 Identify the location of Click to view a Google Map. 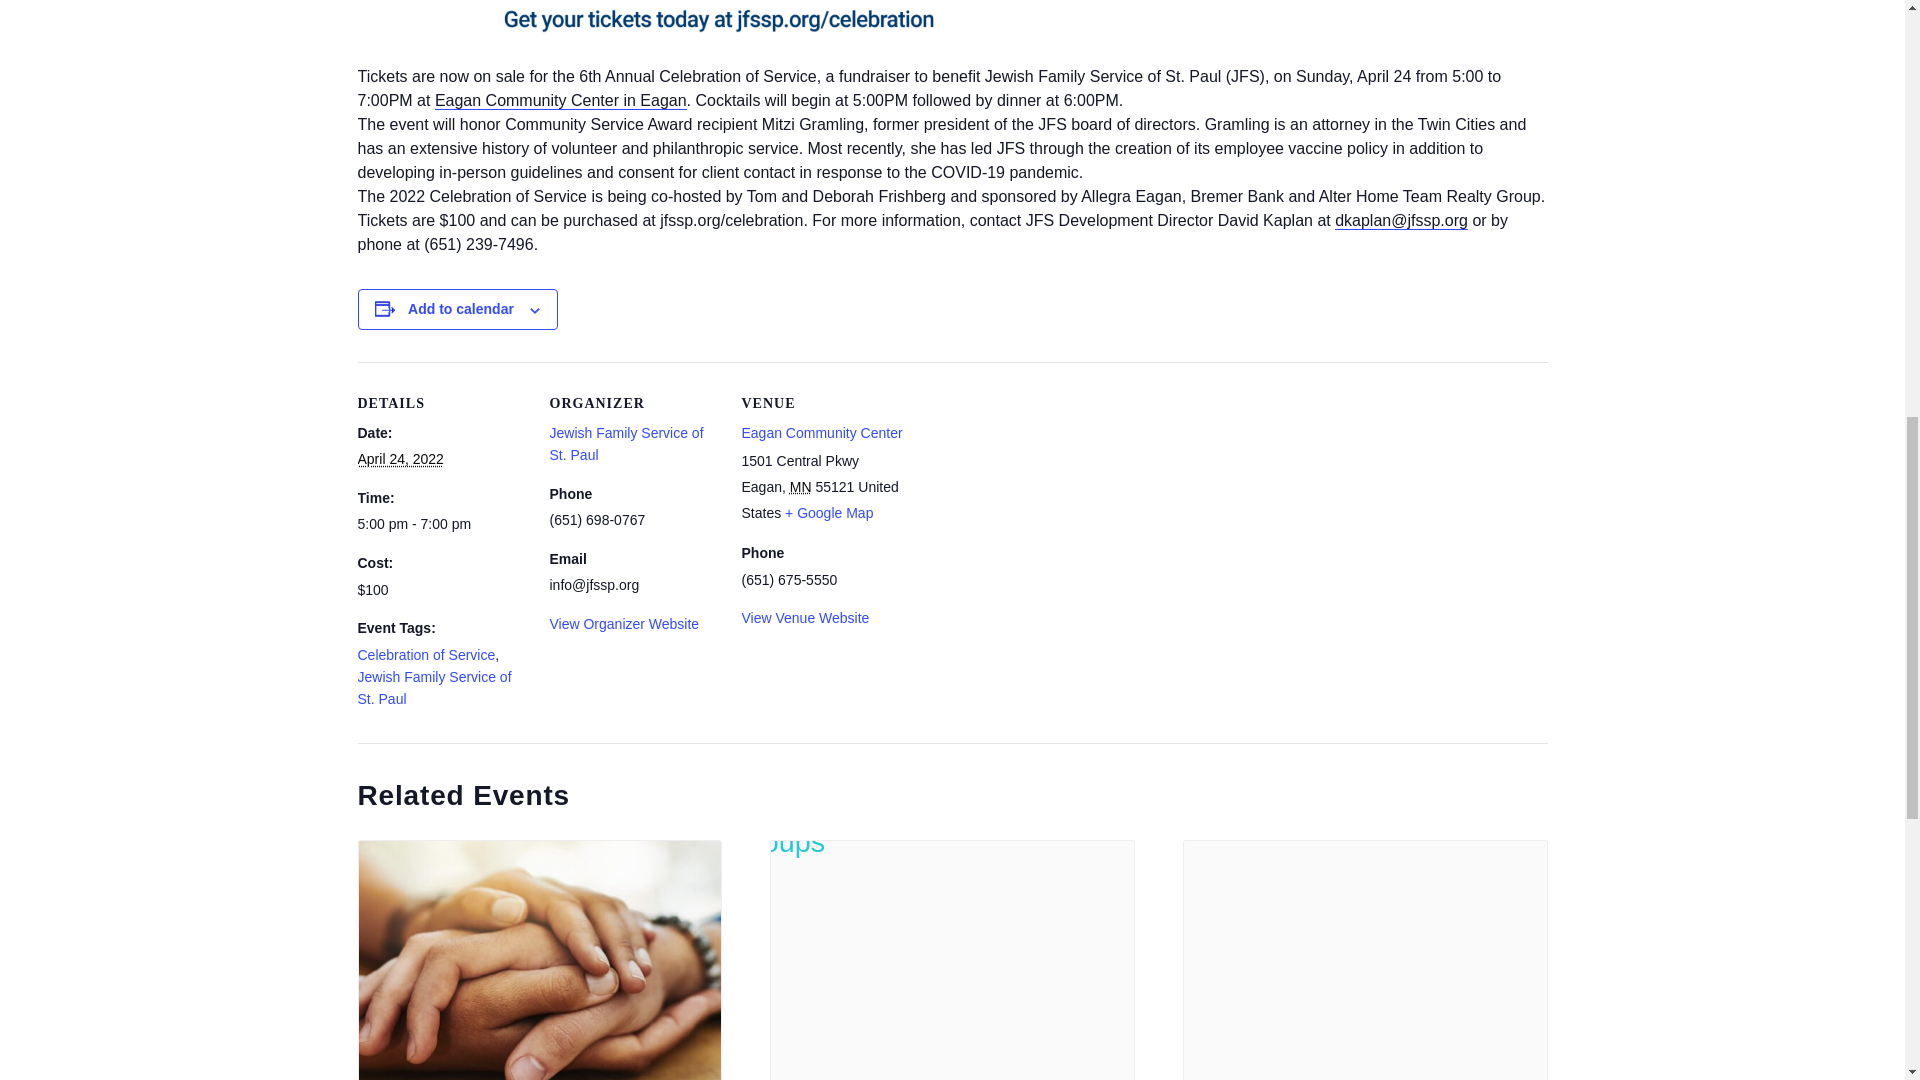
(829, 512).